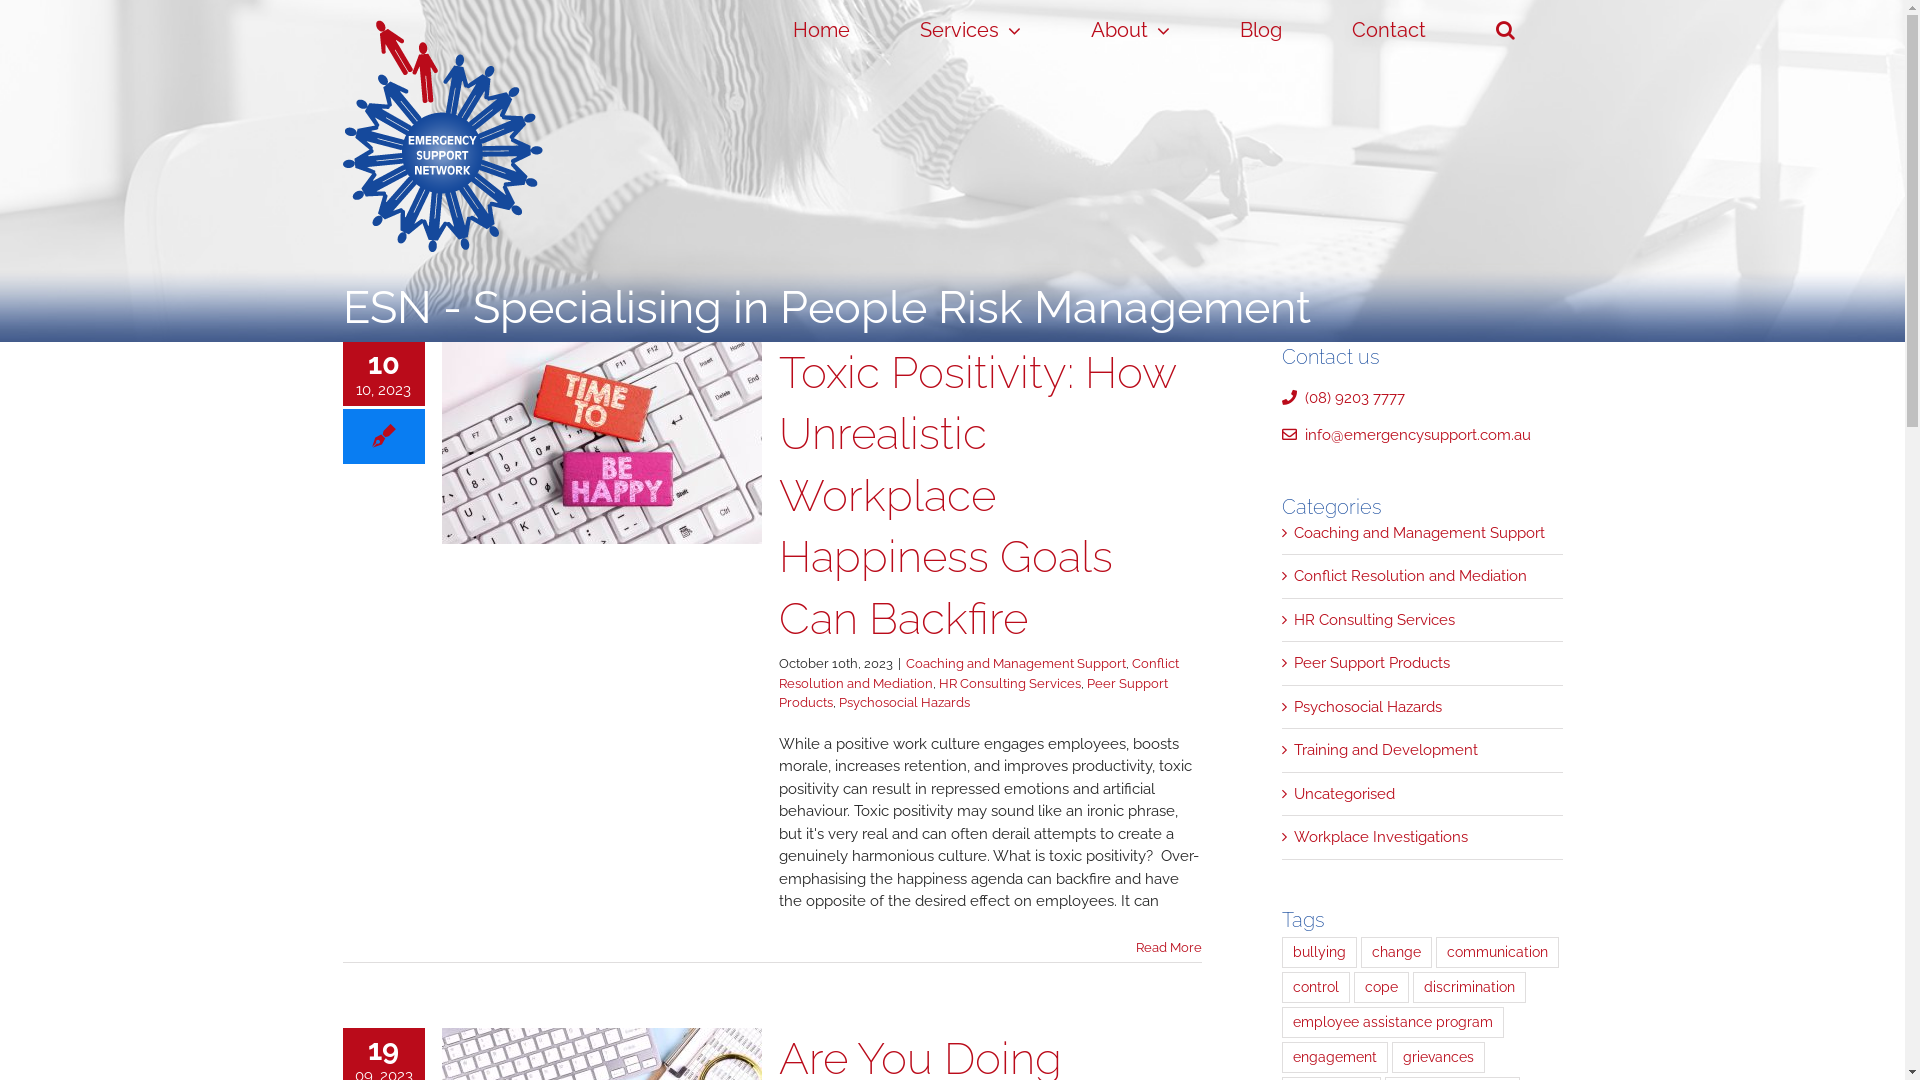 The width and height of the screenshot is (1920, 1080). I want to click on control, so click(1316, 988).